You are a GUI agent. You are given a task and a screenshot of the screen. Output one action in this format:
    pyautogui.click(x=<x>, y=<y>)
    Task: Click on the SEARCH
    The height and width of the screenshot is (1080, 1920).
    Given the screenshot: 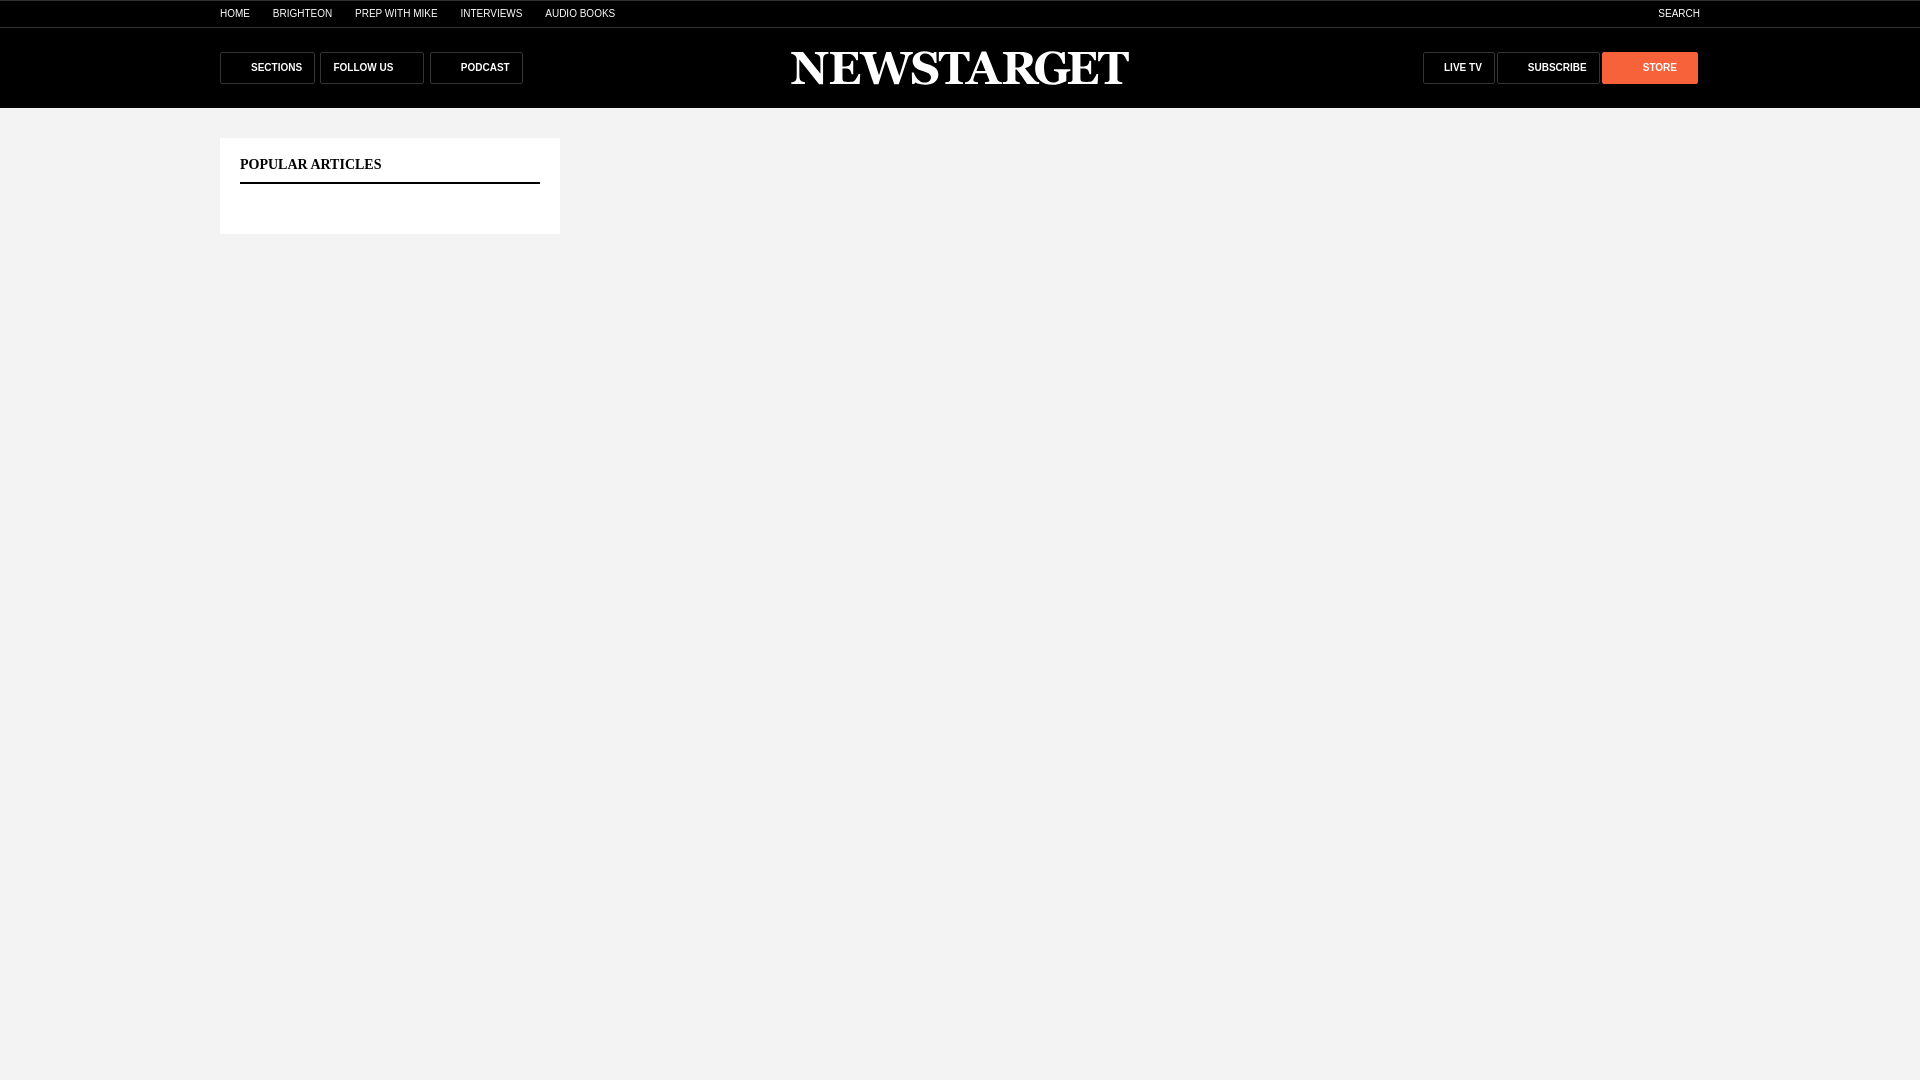 What is the action you would take?
    pyautogui.click(x=1668, y=13)
    